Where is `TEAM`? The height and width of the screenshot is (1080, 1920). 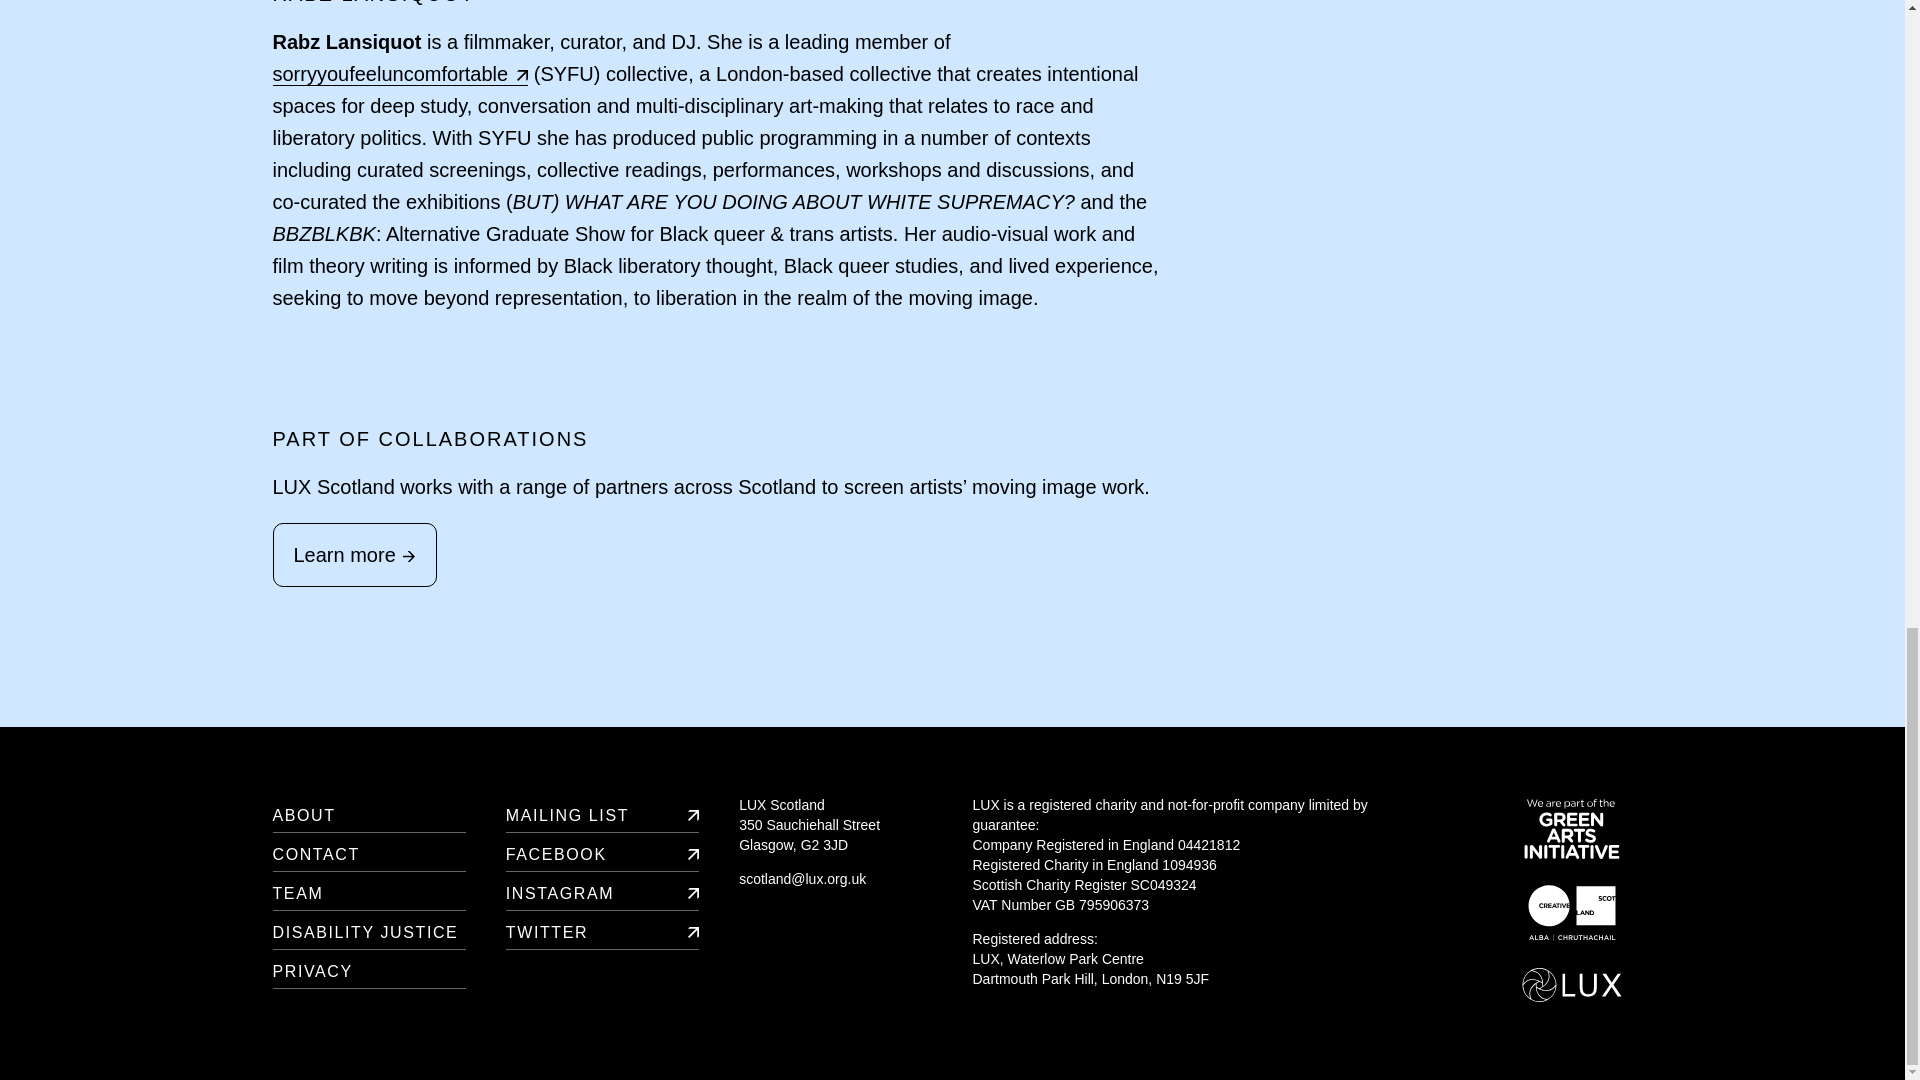 TEAM is located at coordinates (368, 891).